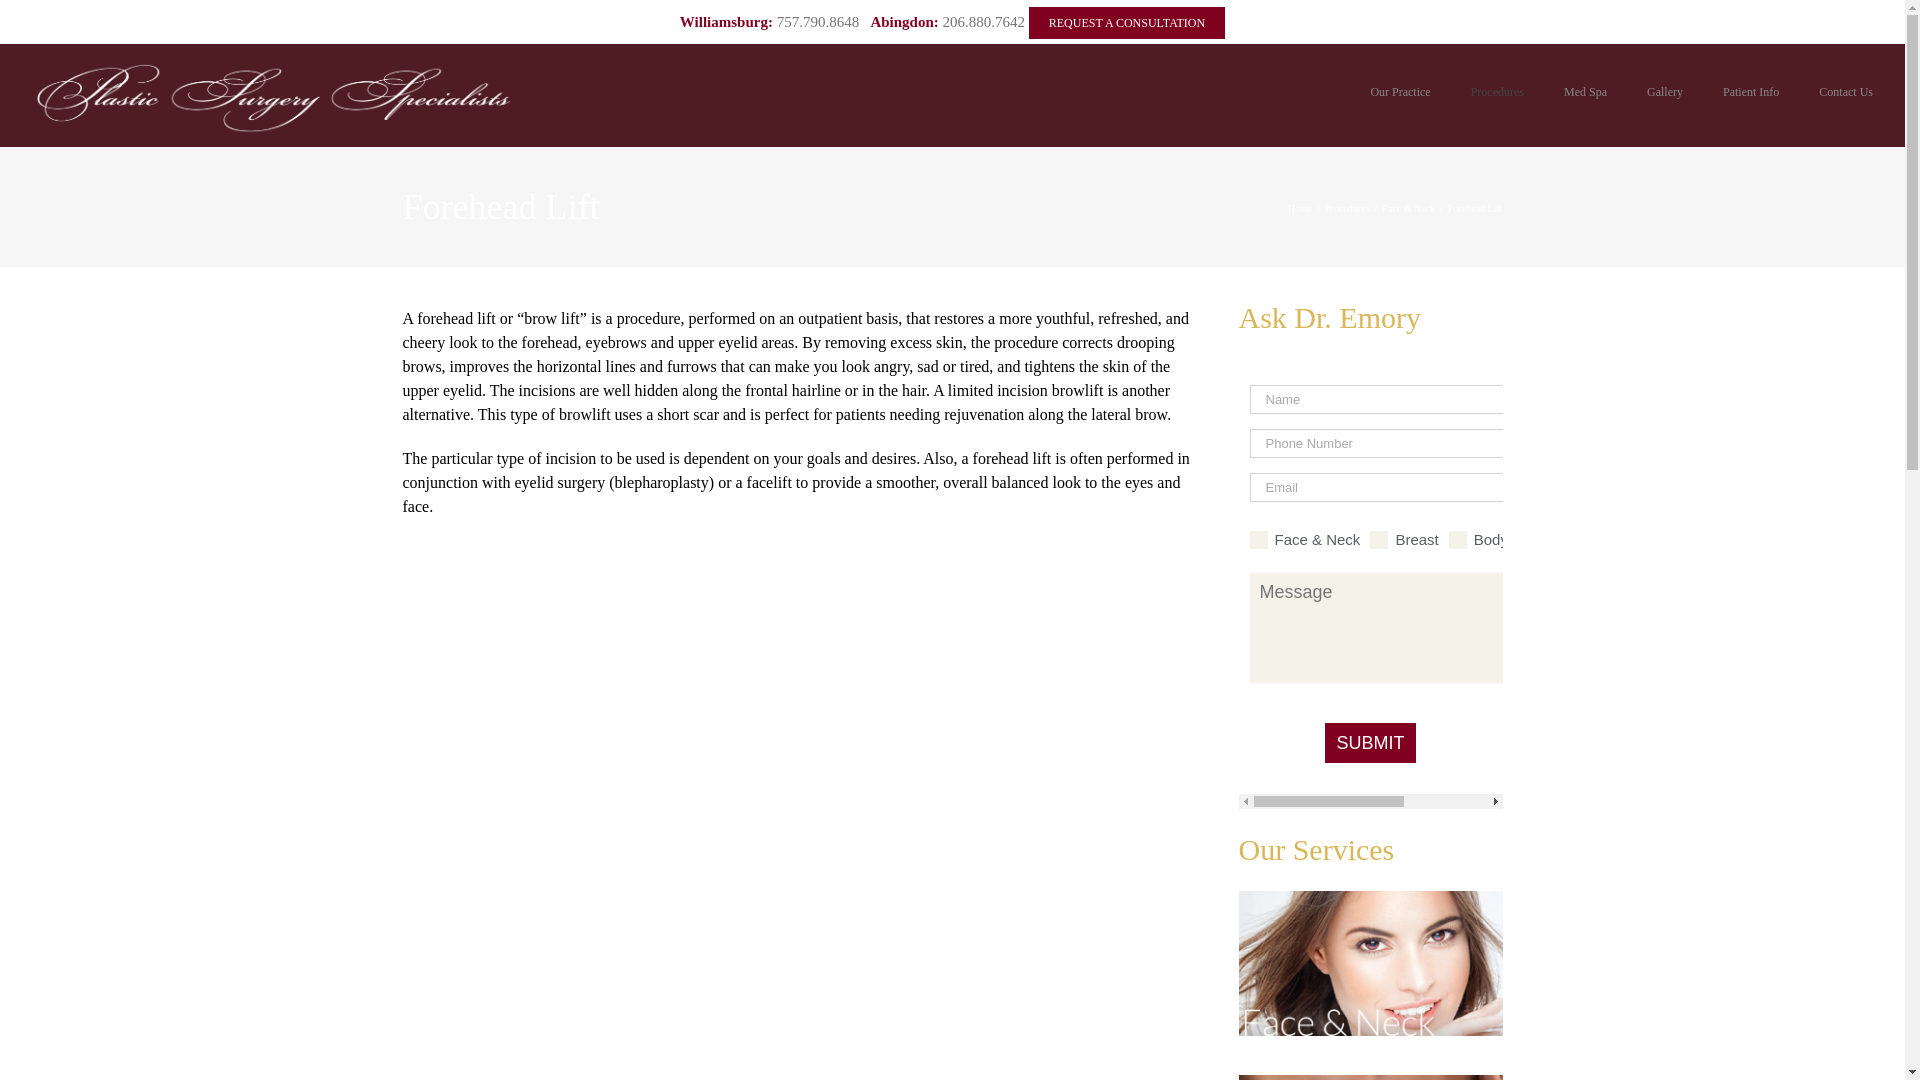  What do you see at coordinates (1458, 540) in the screenshot?
I see `Body` at bounding box center [1458, 540].